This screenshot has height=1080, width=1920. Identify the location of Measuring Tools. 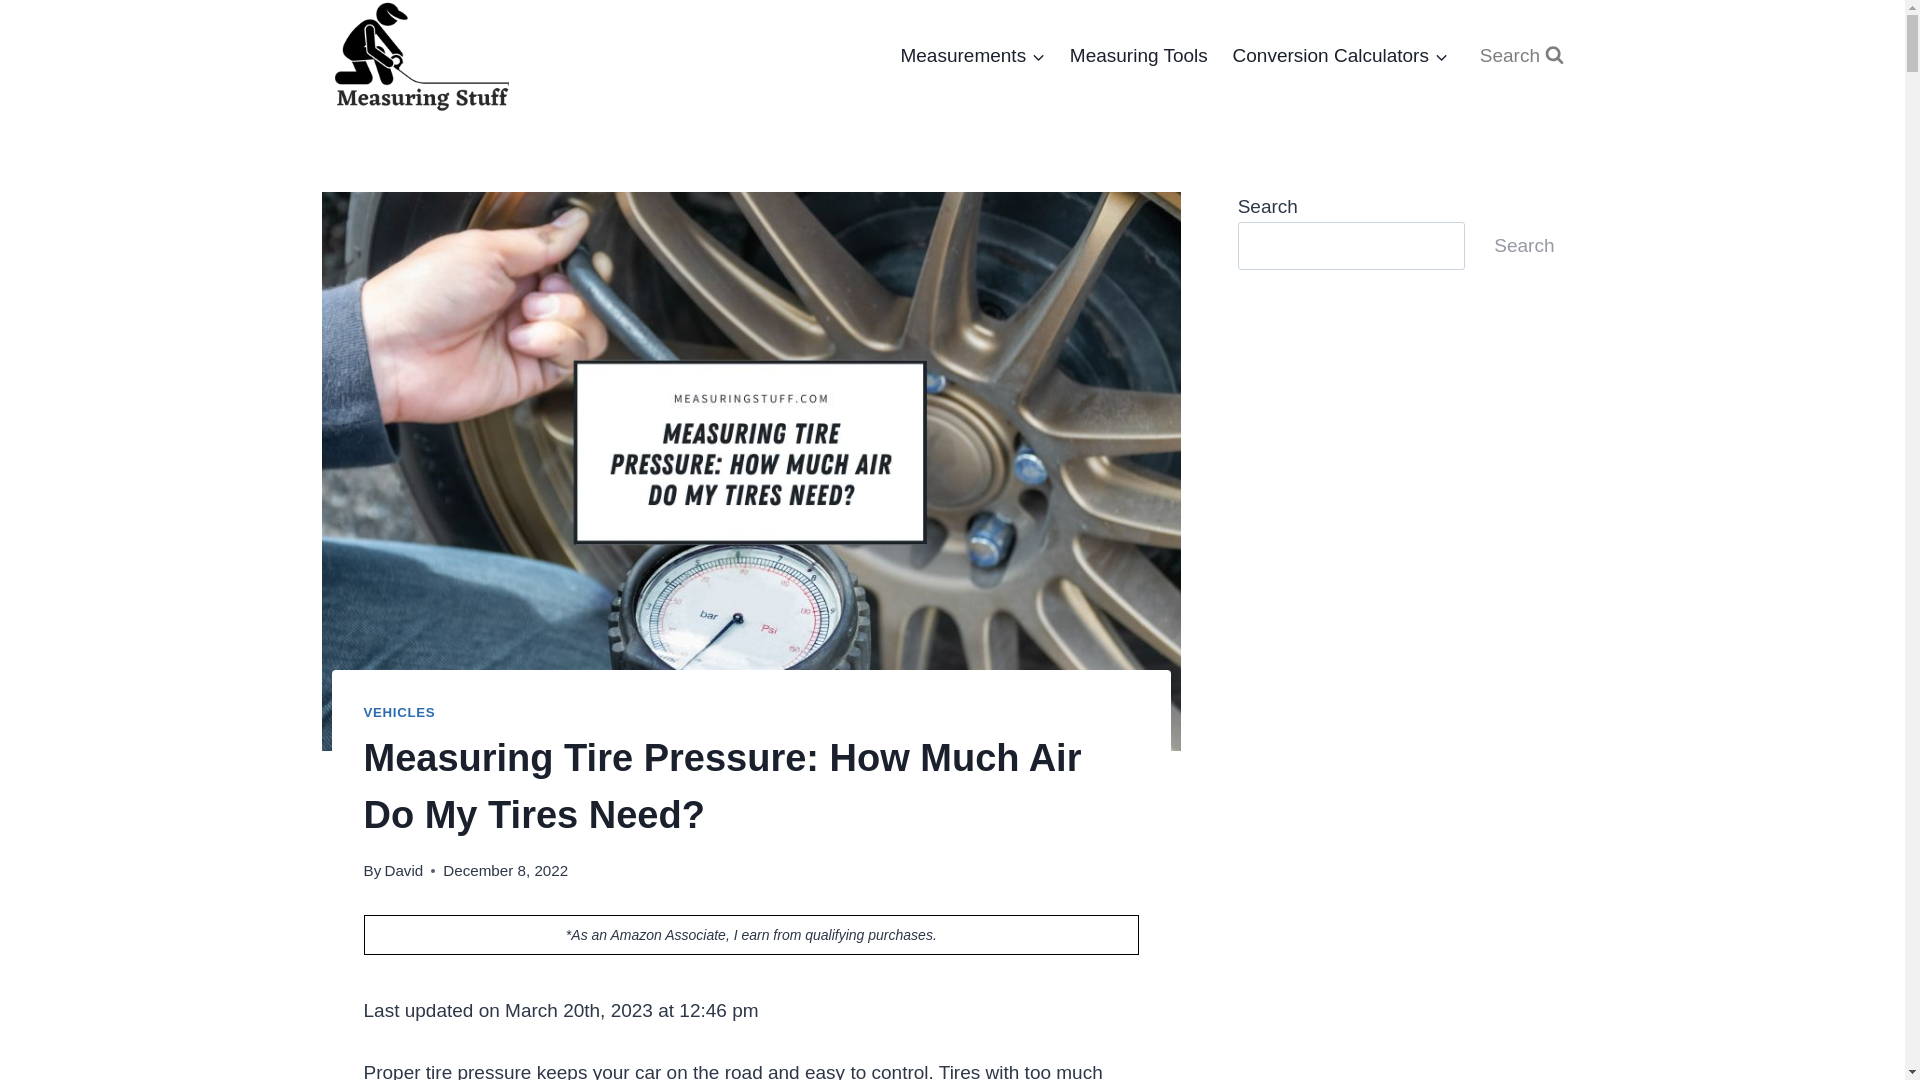
(1138, 56).